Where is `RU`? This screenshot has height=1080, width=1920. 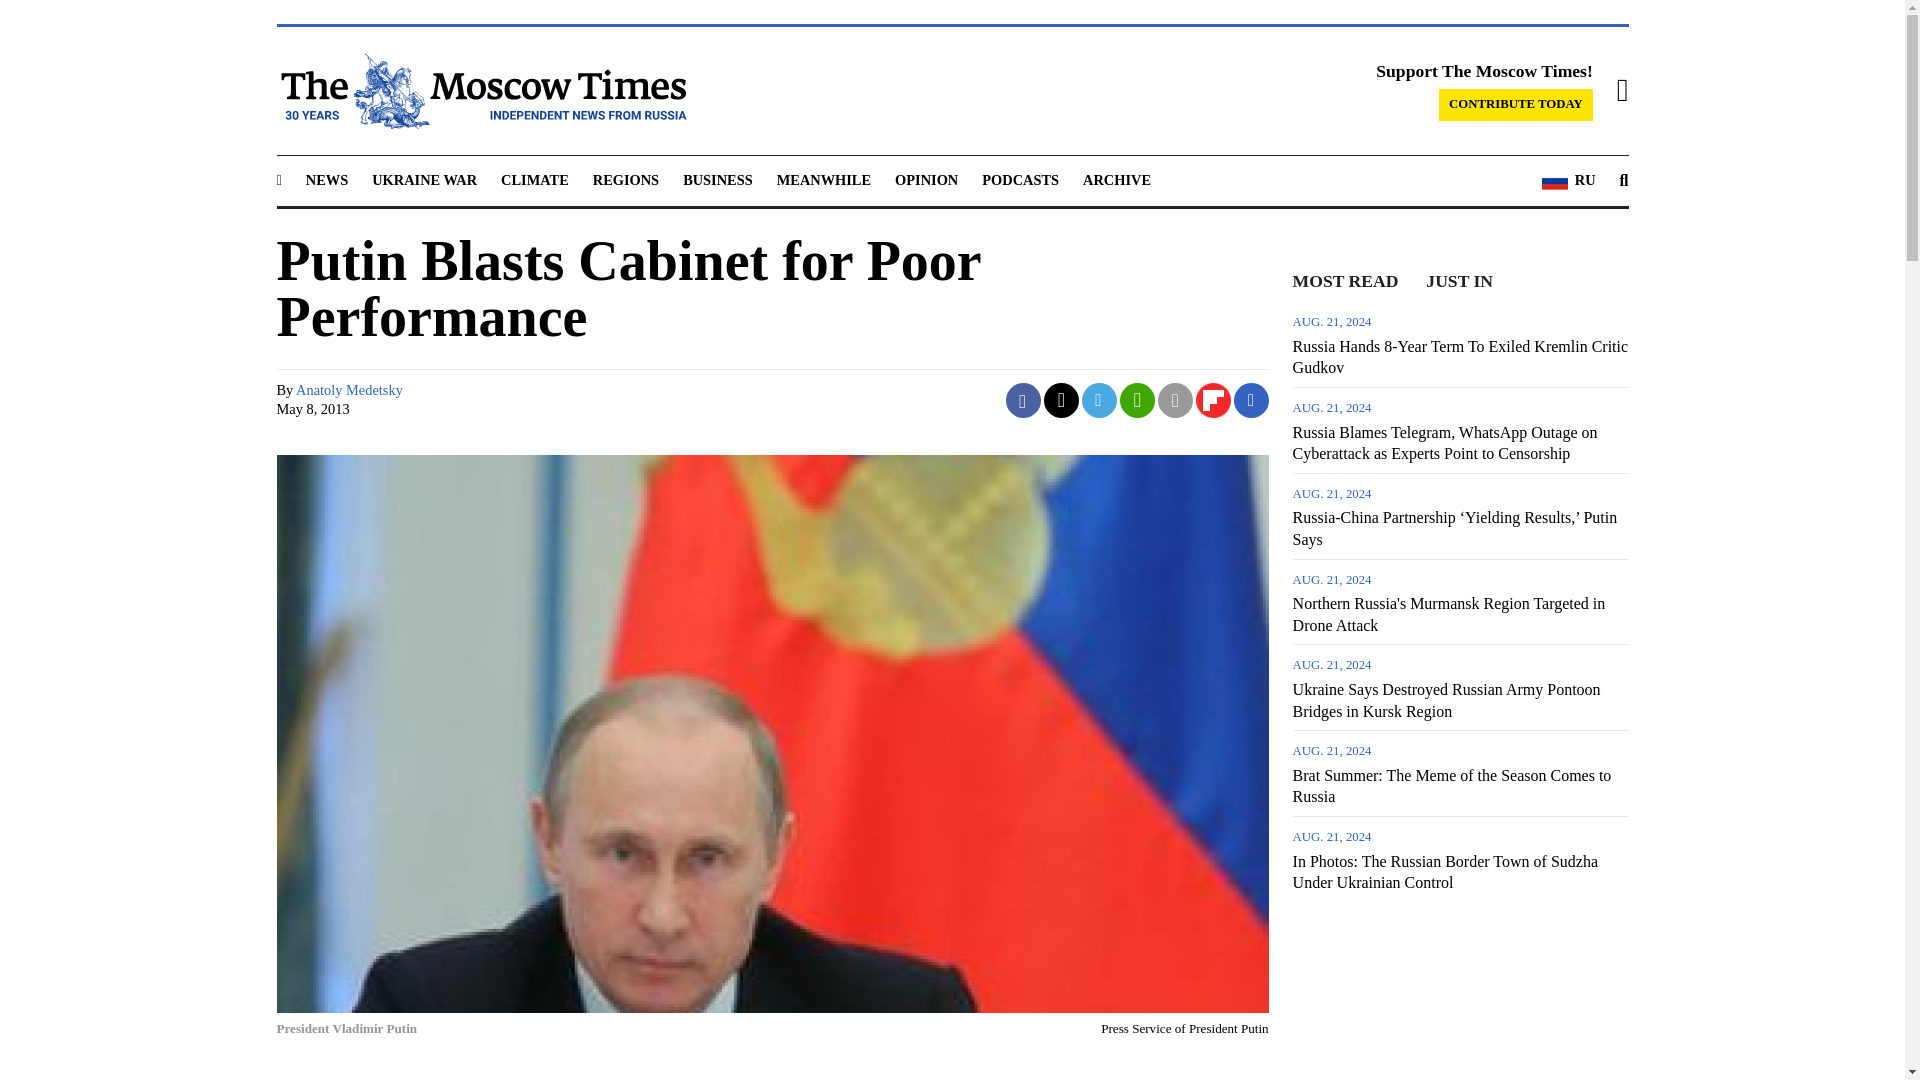 RU is located at coordinates (1568, 181).